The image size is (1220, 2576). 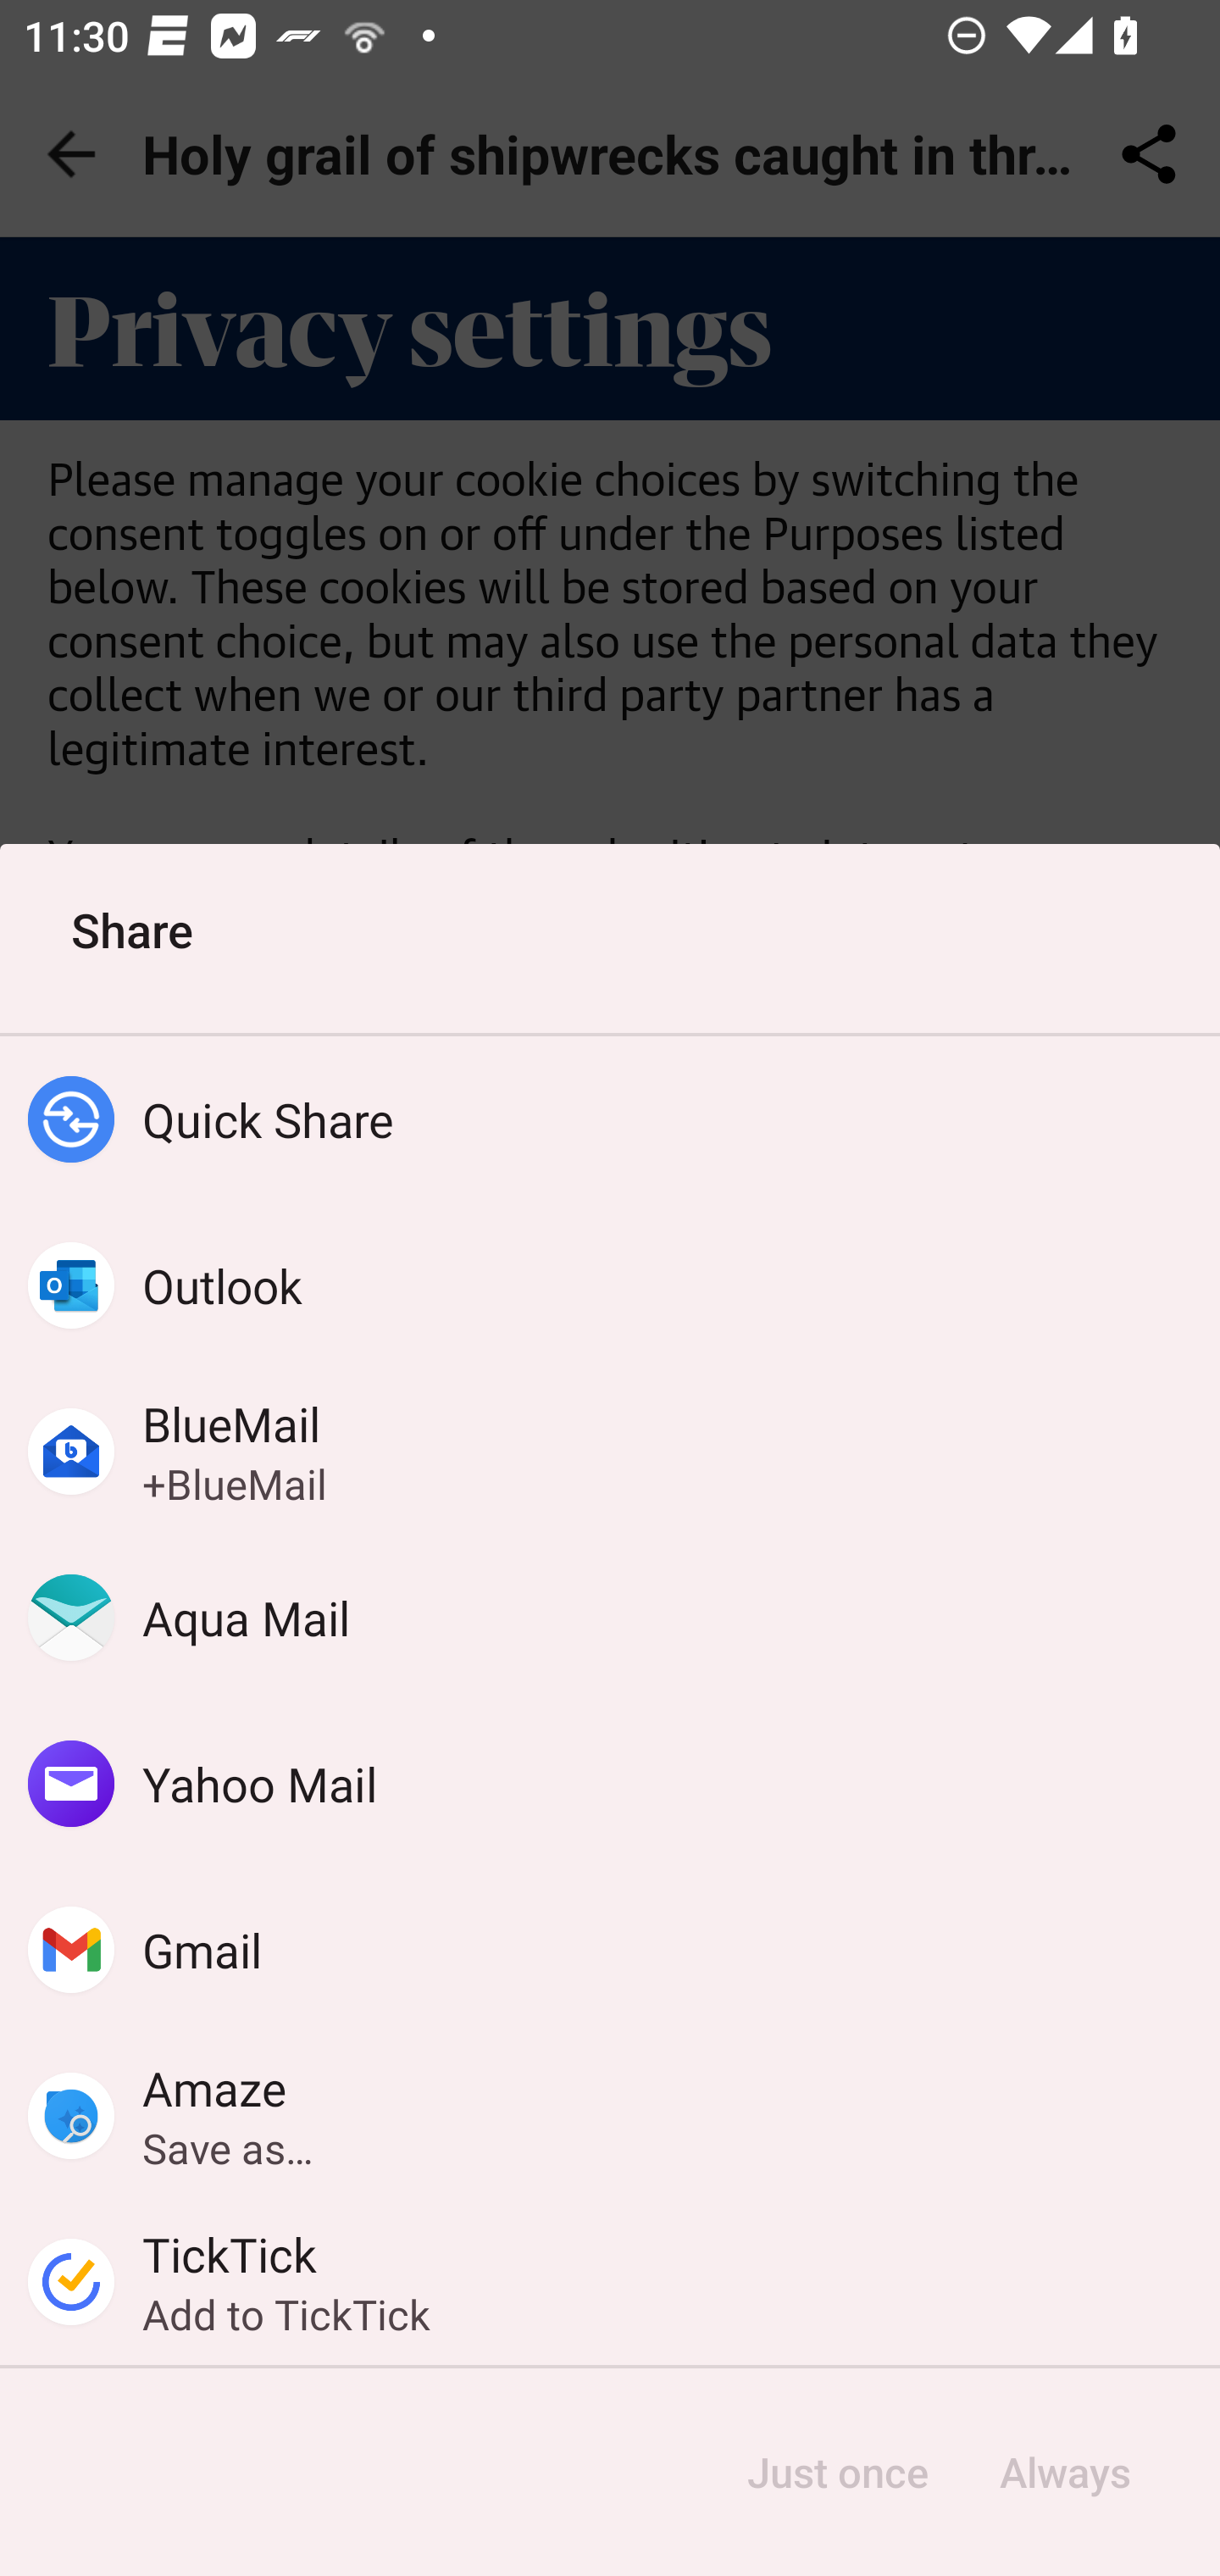 I want to click on Quick Share, so click(x=610, y=1119).